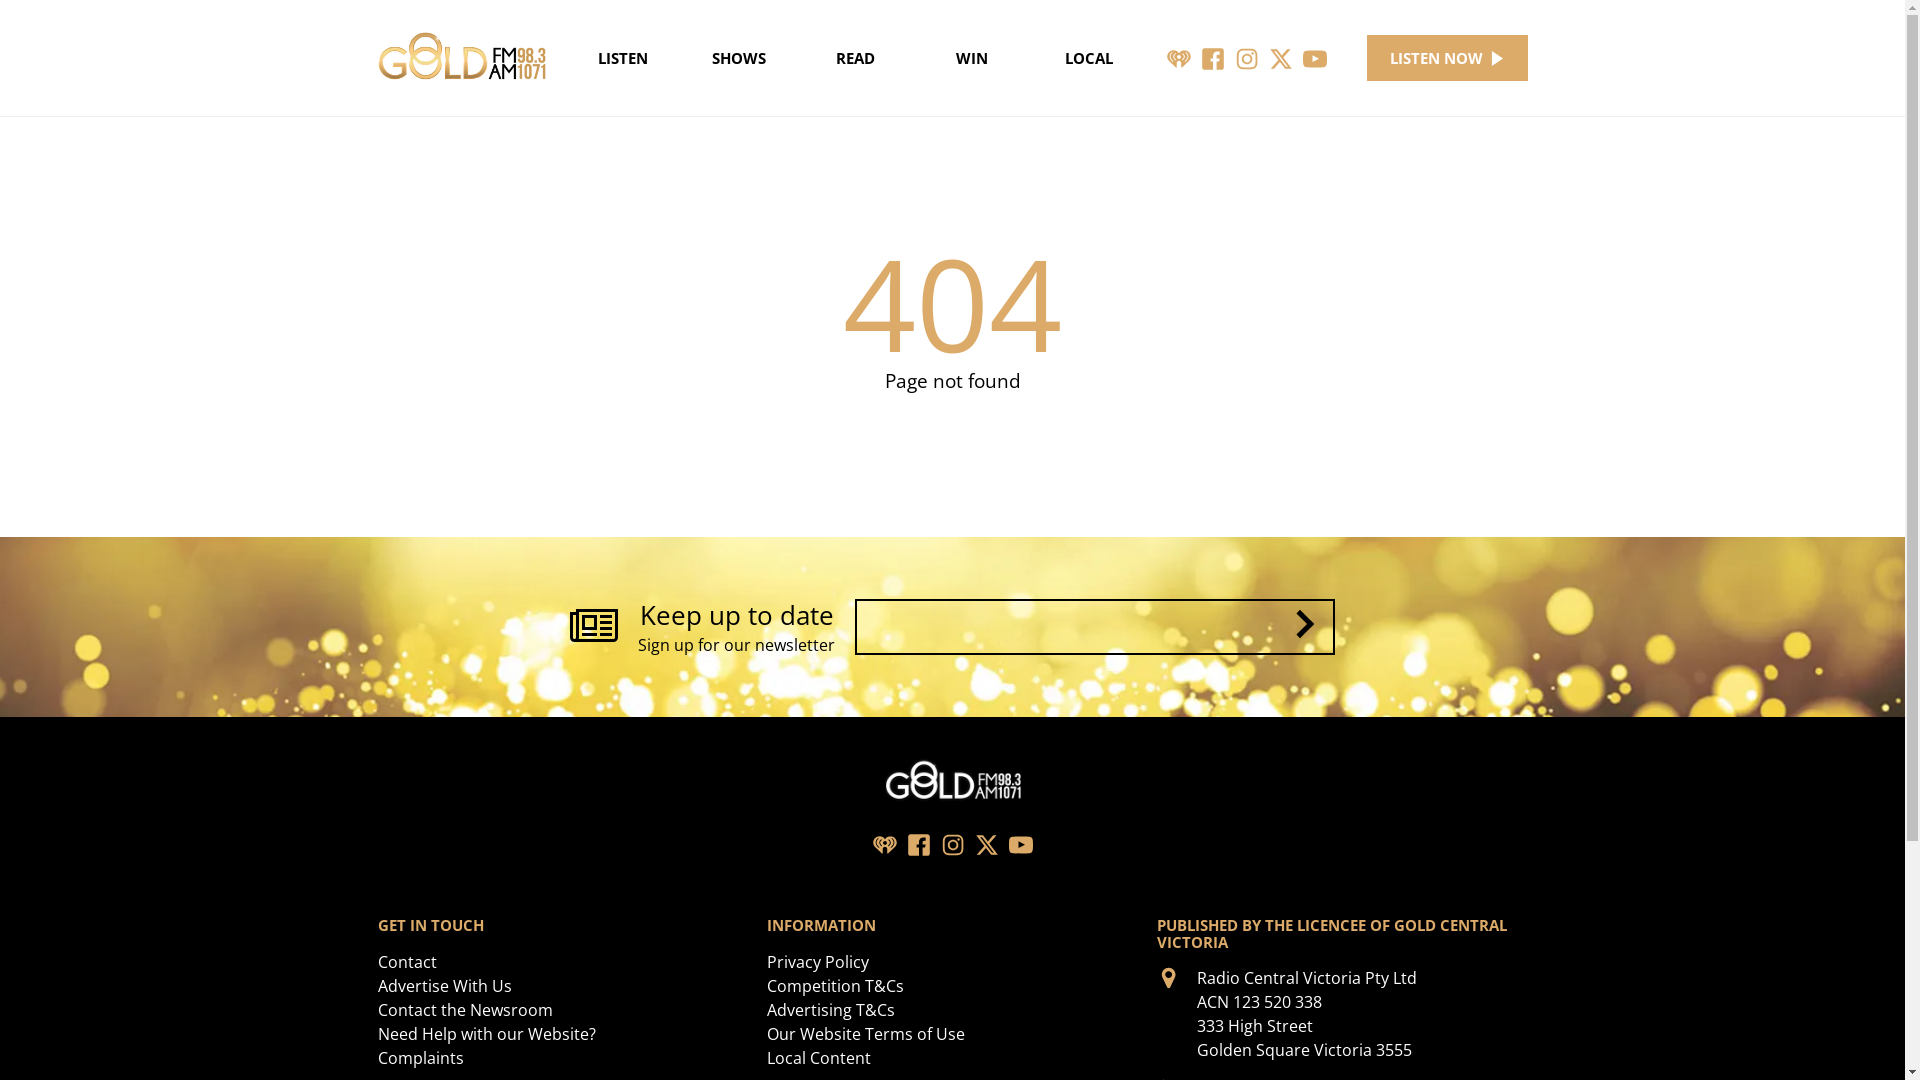 The image size is (1920, 1080). Describe the element at coordinates (622, 58) in the screenshot. I see `LISTEN` at that location.